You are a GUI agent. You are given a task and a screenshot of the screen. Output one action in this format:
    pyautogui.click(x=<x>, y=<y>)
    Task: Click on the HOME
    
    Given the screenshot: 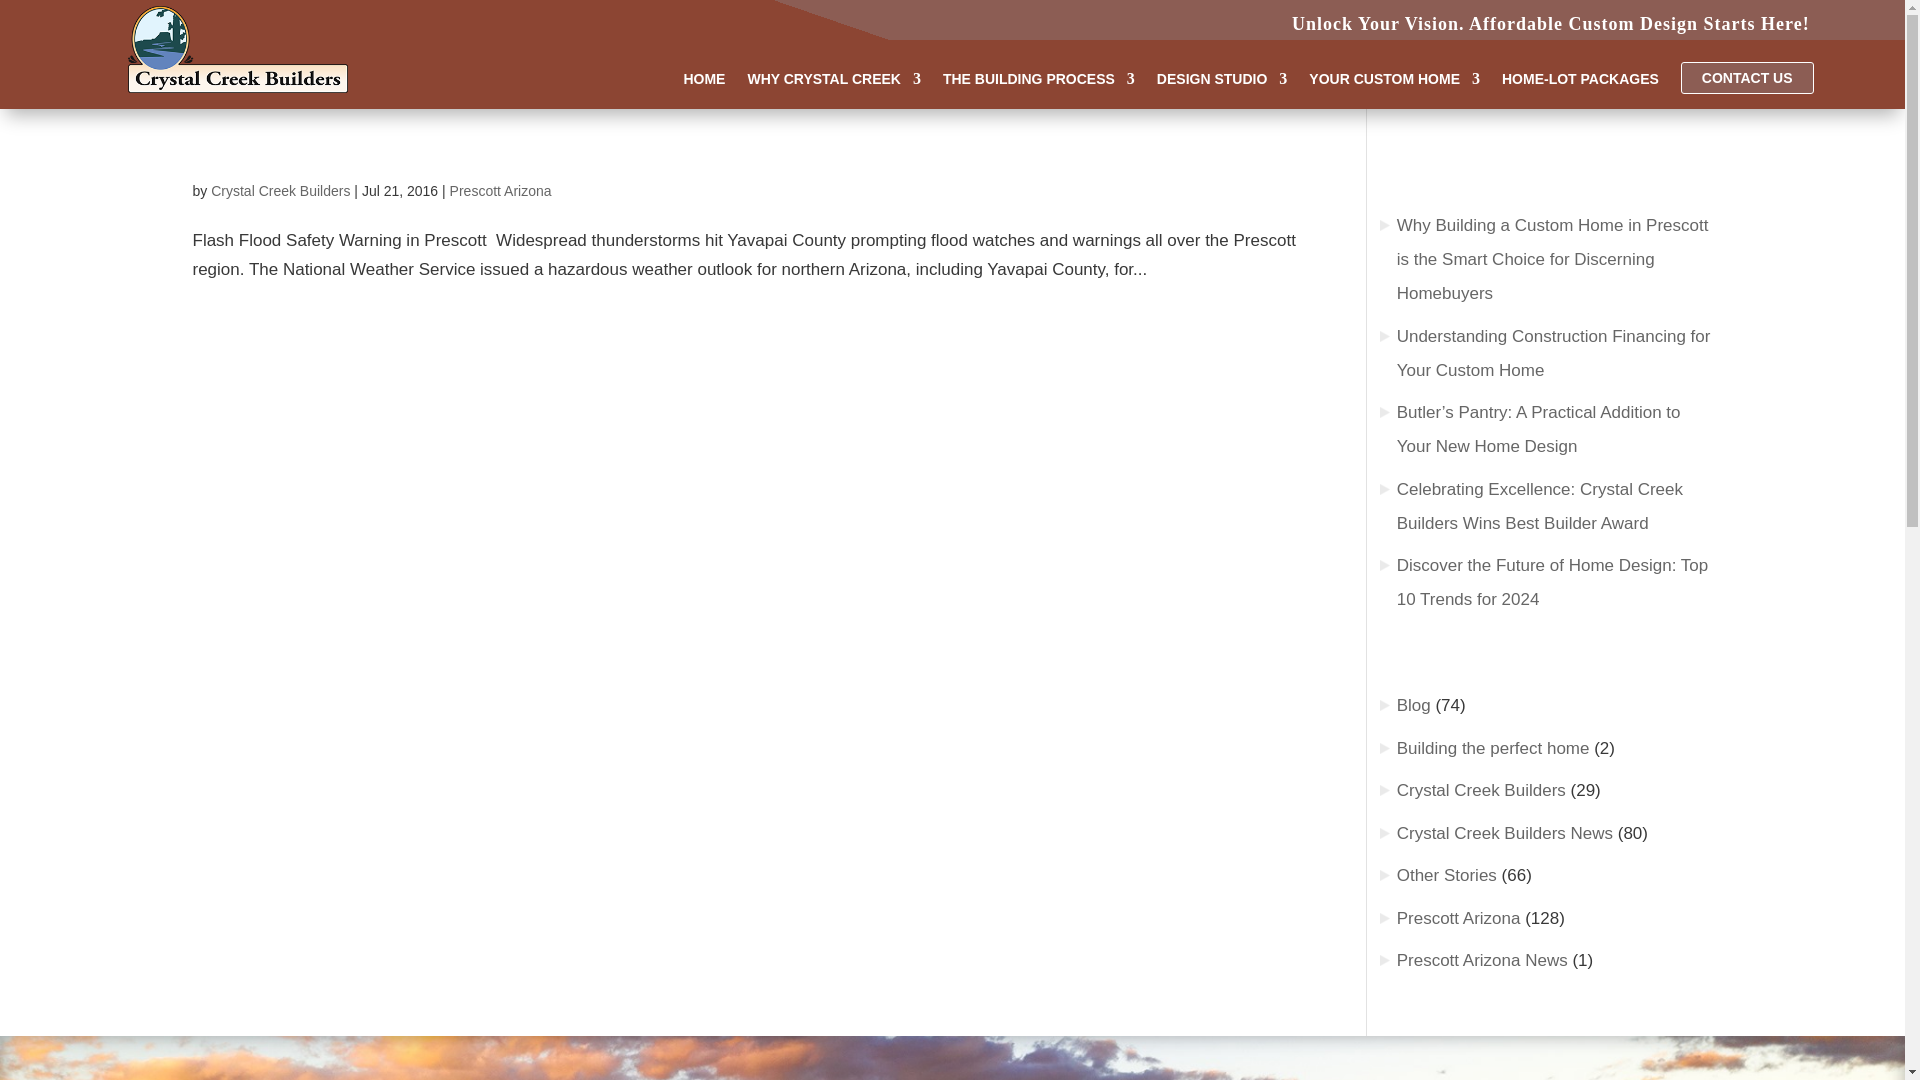 What is the action you would take?
    pyautogui.click(x=704, y=82)
    